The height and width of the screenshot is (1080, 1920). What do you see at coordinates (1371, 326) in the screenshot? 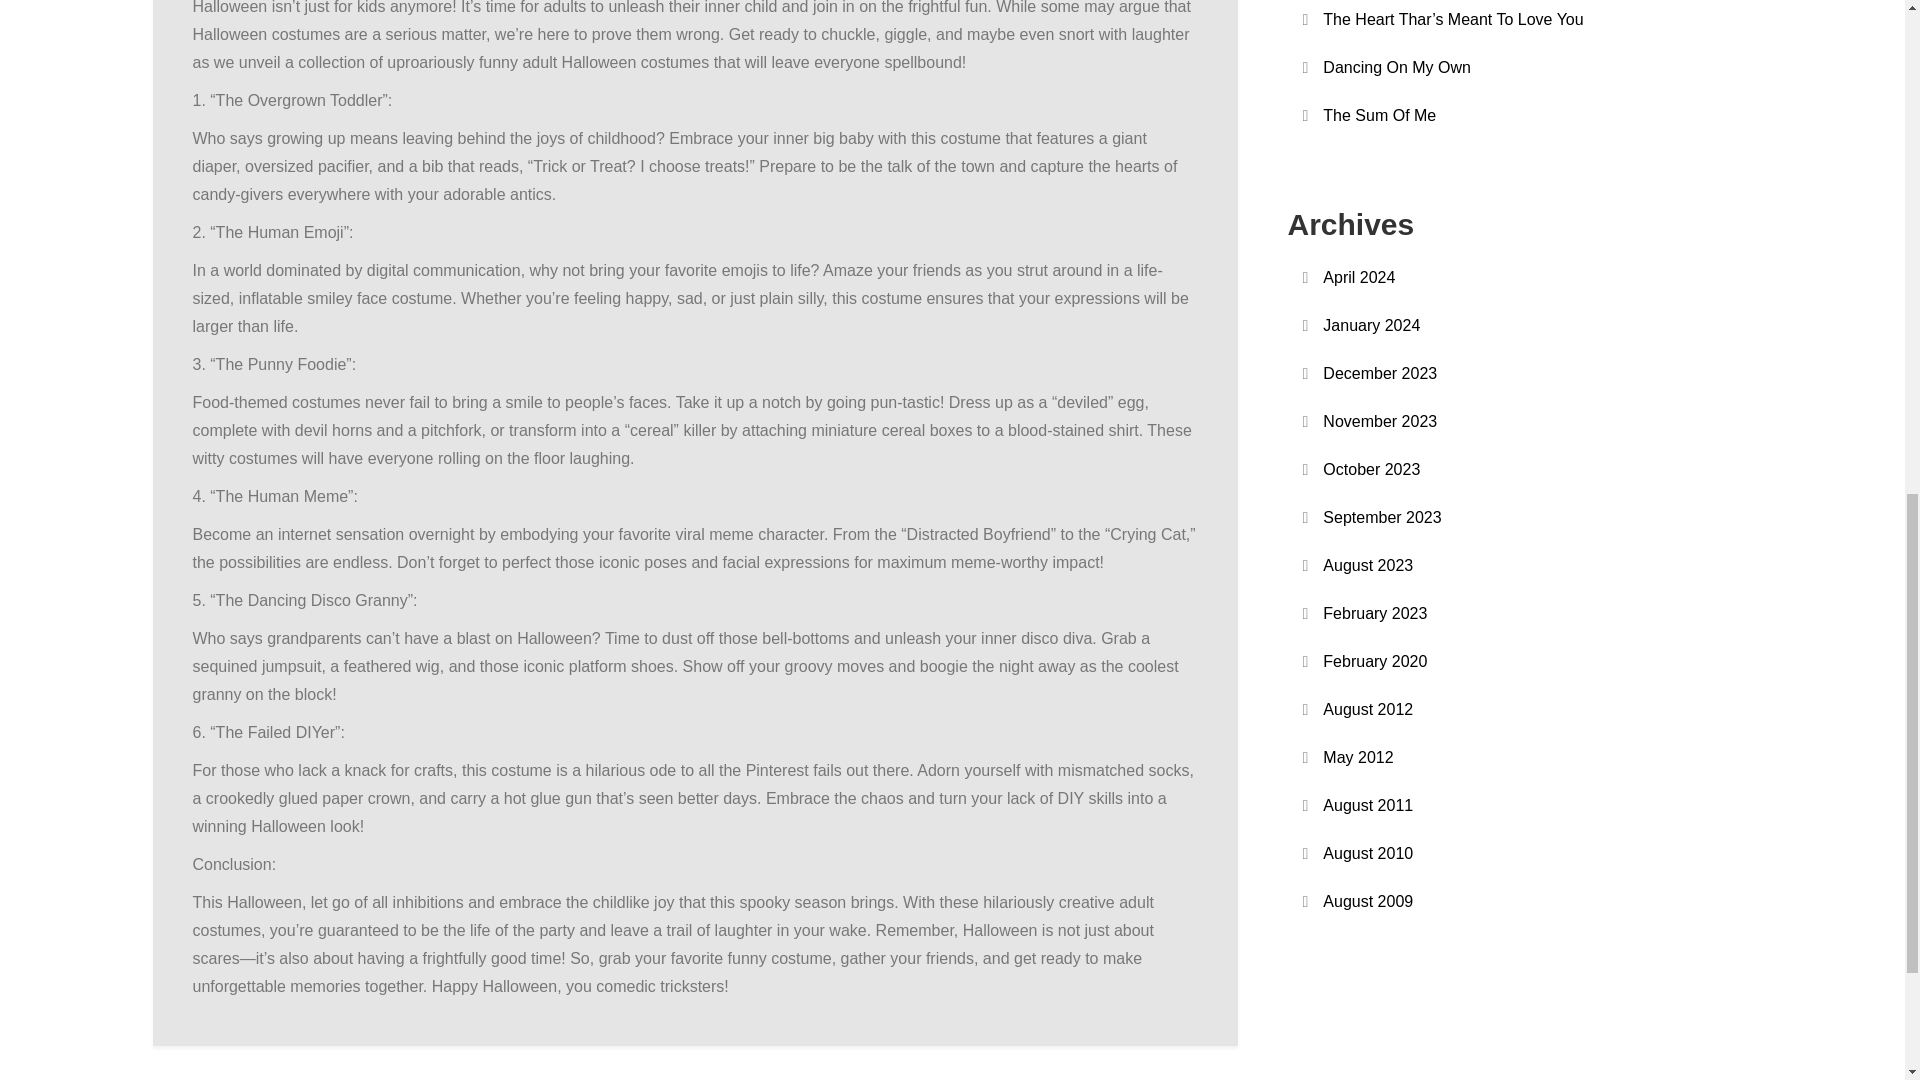
I see `January 2024` at bounding box center [1371, 326].